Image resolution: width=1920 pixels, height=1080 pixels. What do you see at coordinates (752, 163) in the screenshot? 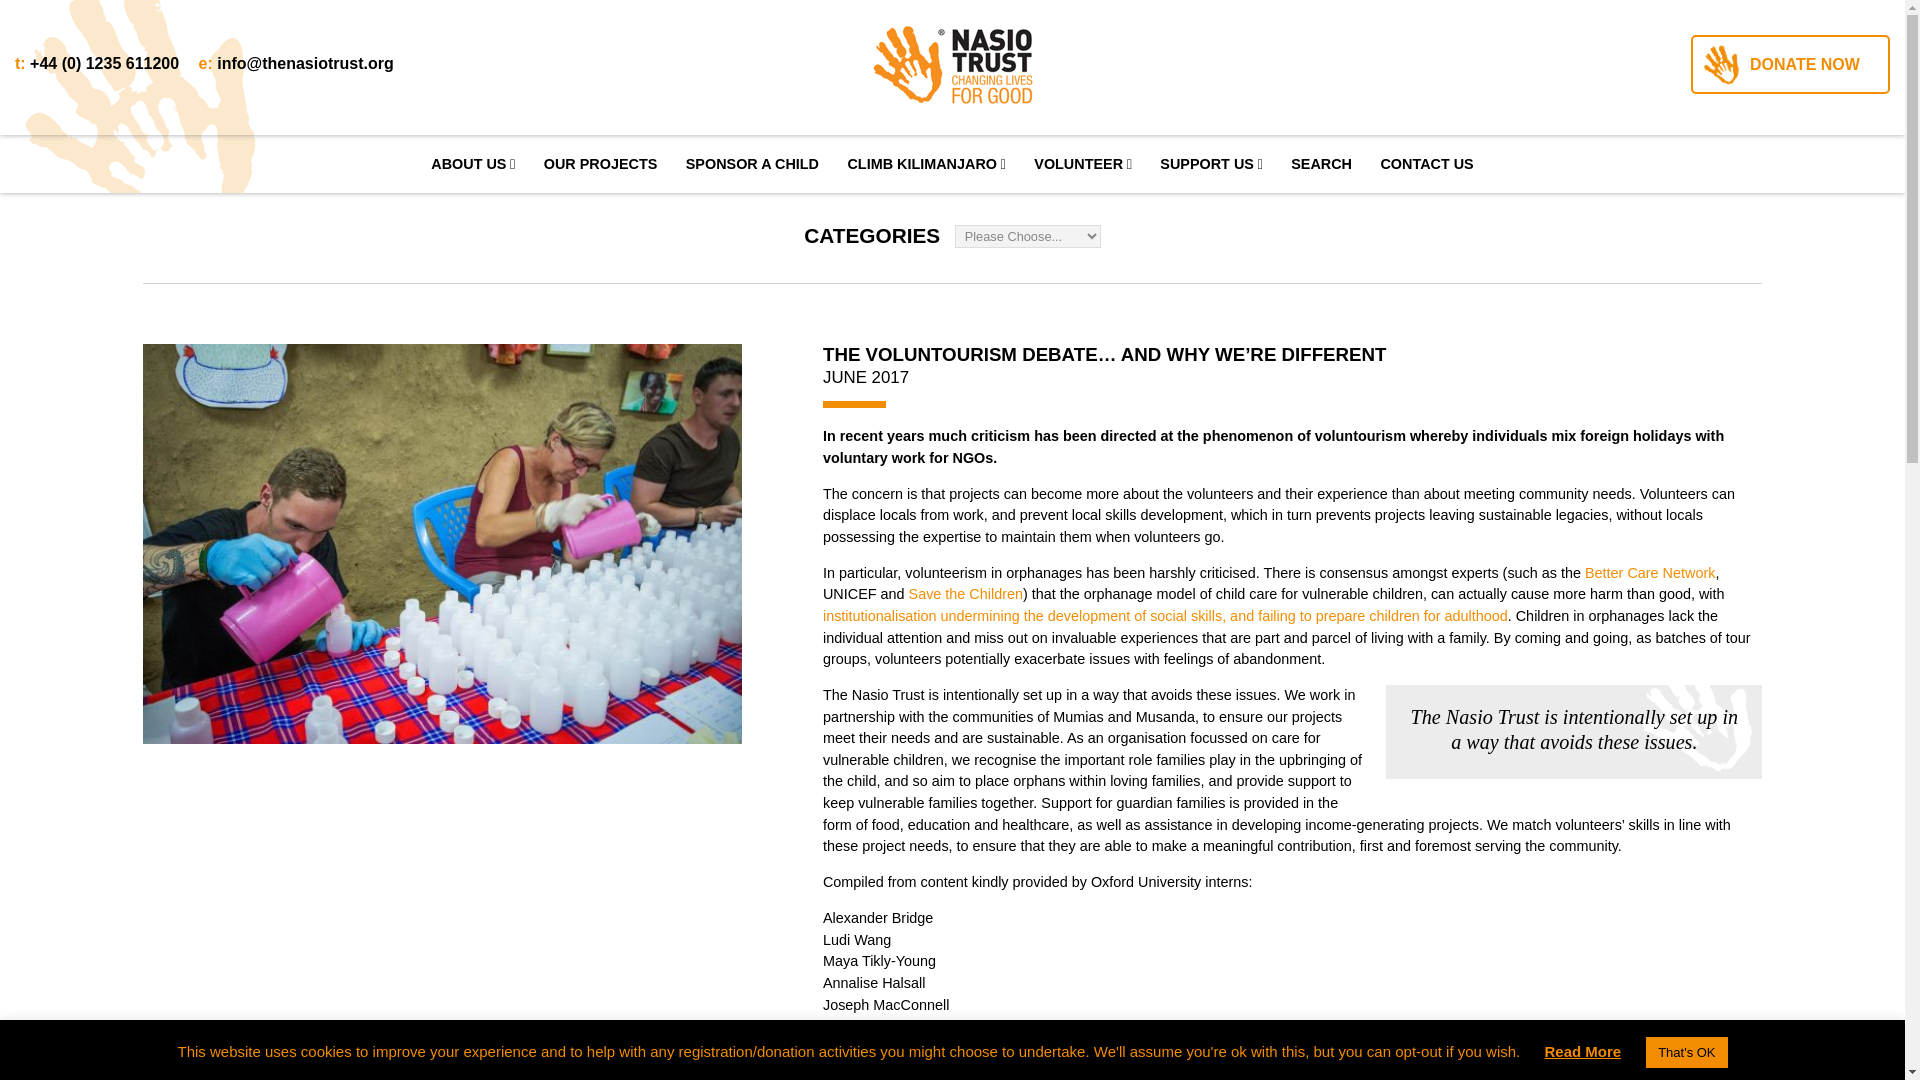
I see `SPONSOR A CHILD` at bounding box center [752, 163].